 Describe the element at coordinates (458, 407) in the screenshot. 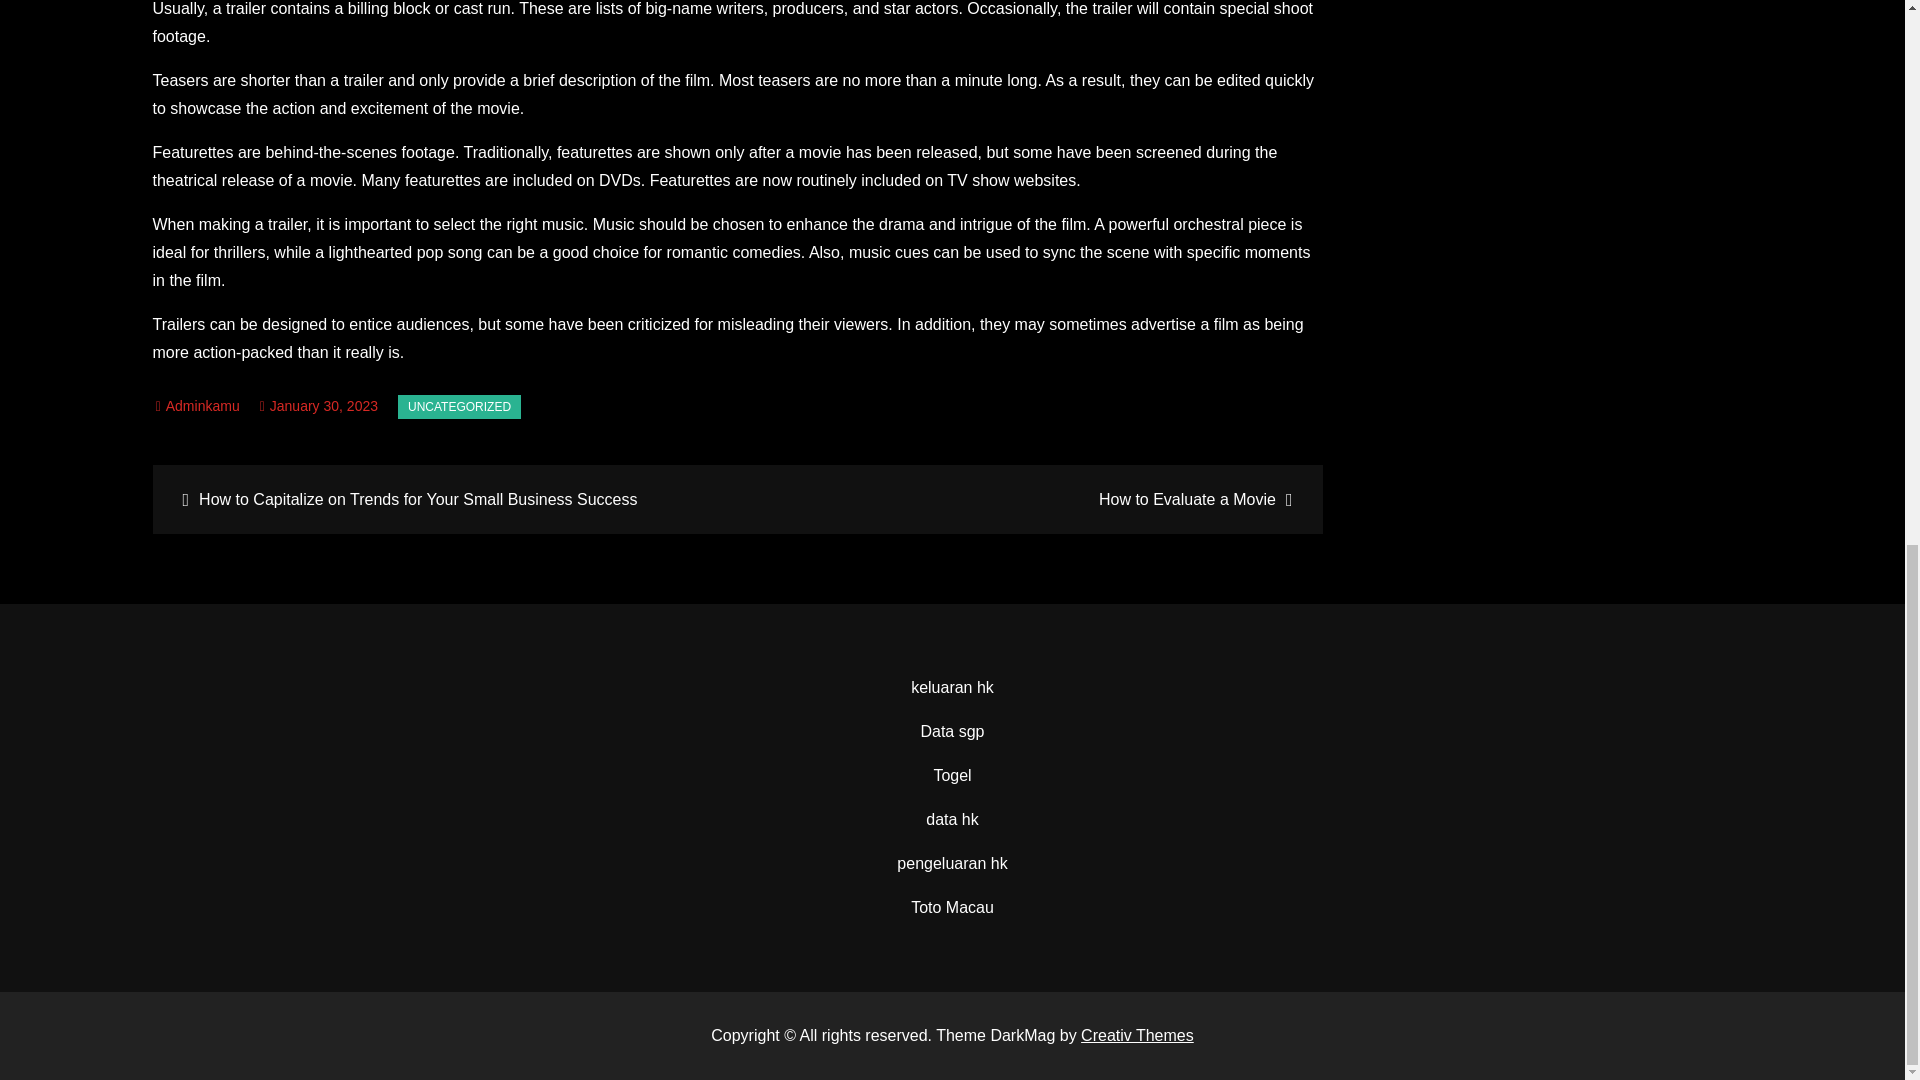

I see `UNCATEGORIZED` at that location.